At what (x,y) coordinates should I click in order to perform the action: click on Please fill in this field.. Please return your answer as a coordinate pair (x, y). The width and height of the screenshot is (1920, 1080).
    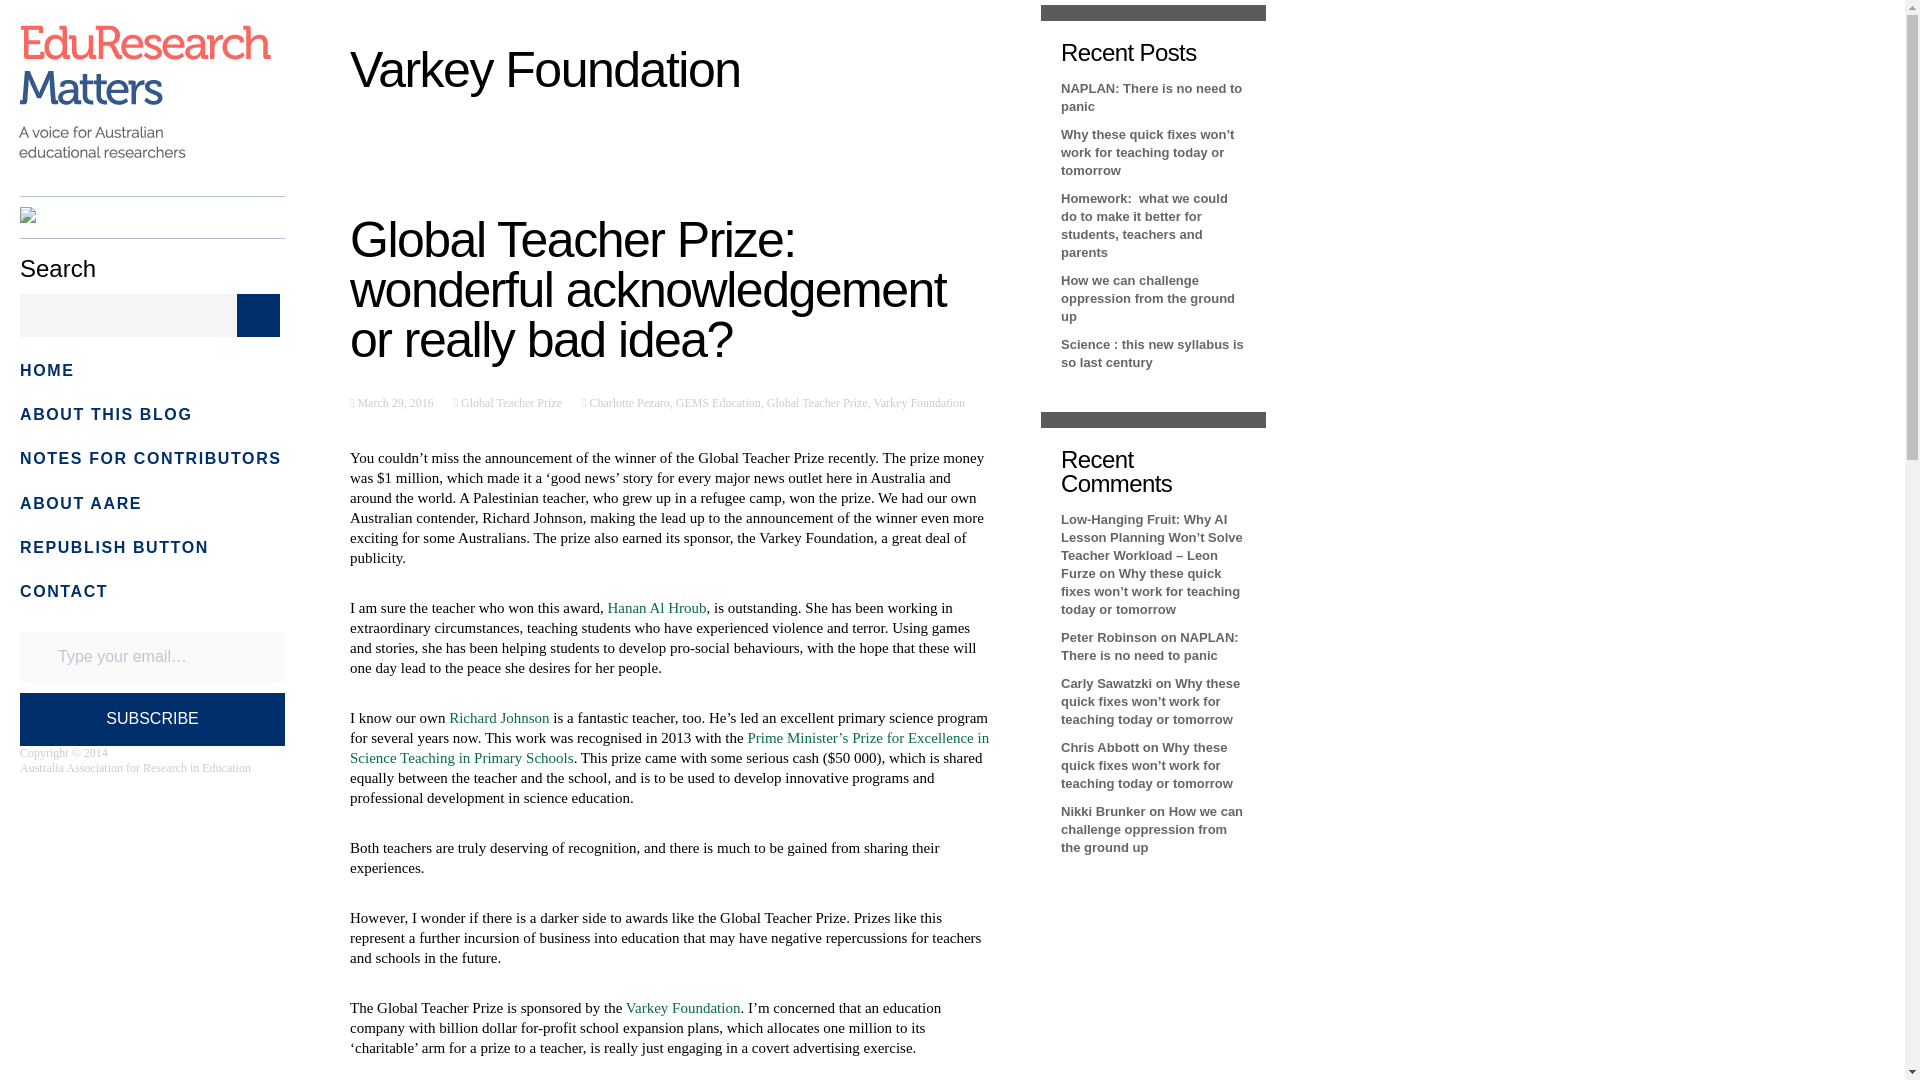
    Looking at the image, I should click on (152, 656).